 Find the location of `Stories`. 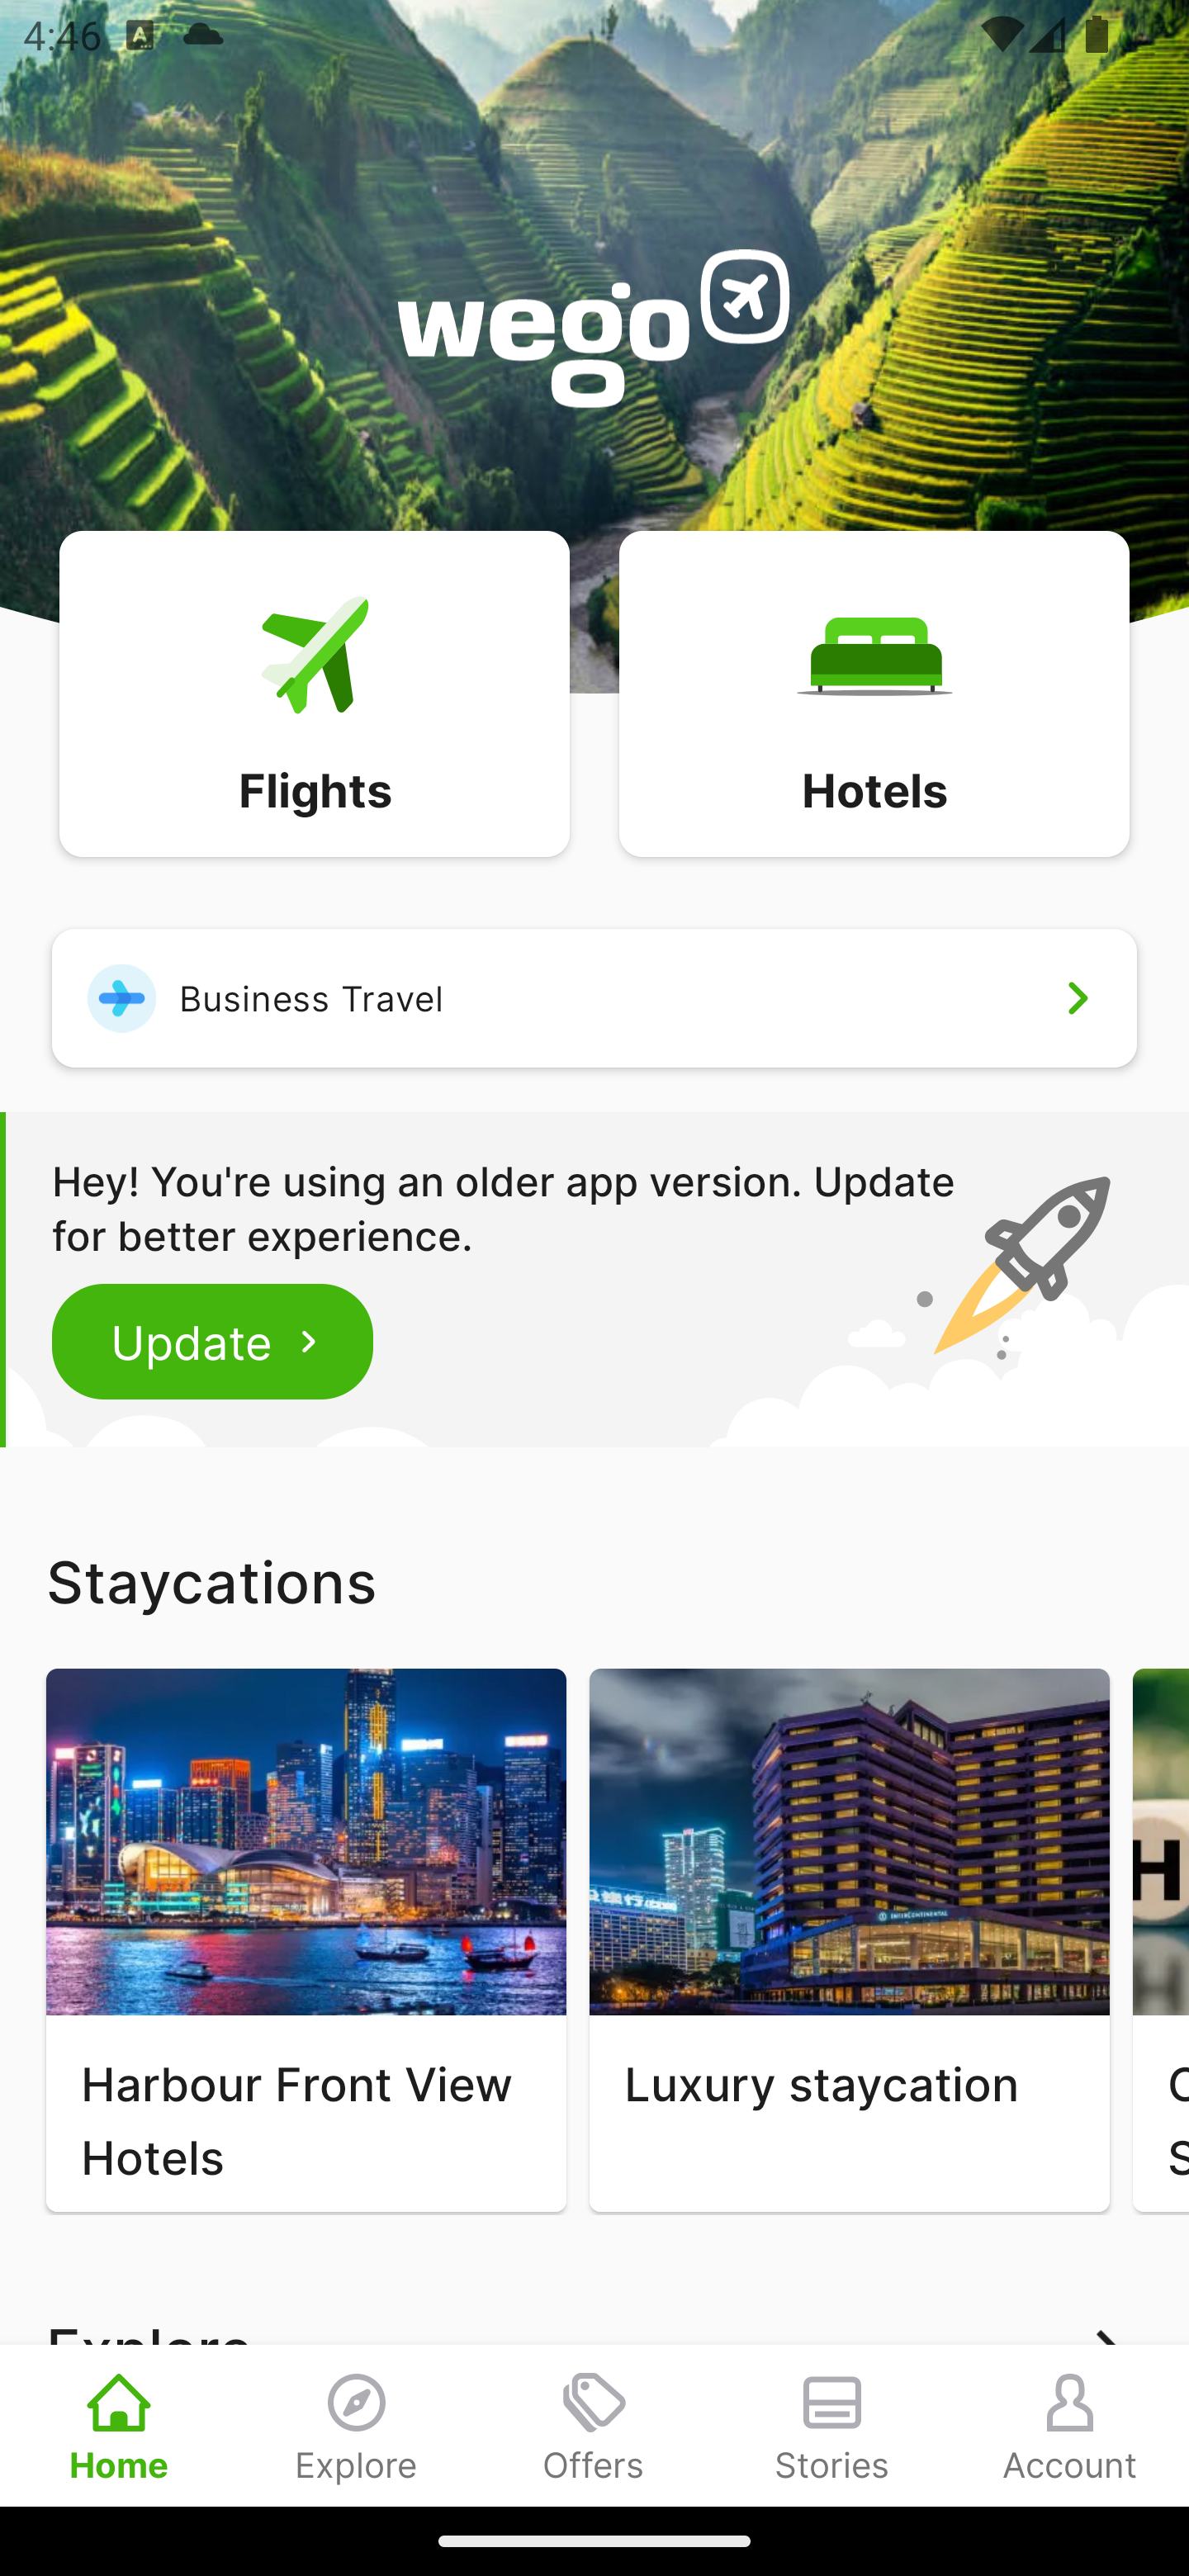

Stories is located at coordinates (832, 2425).